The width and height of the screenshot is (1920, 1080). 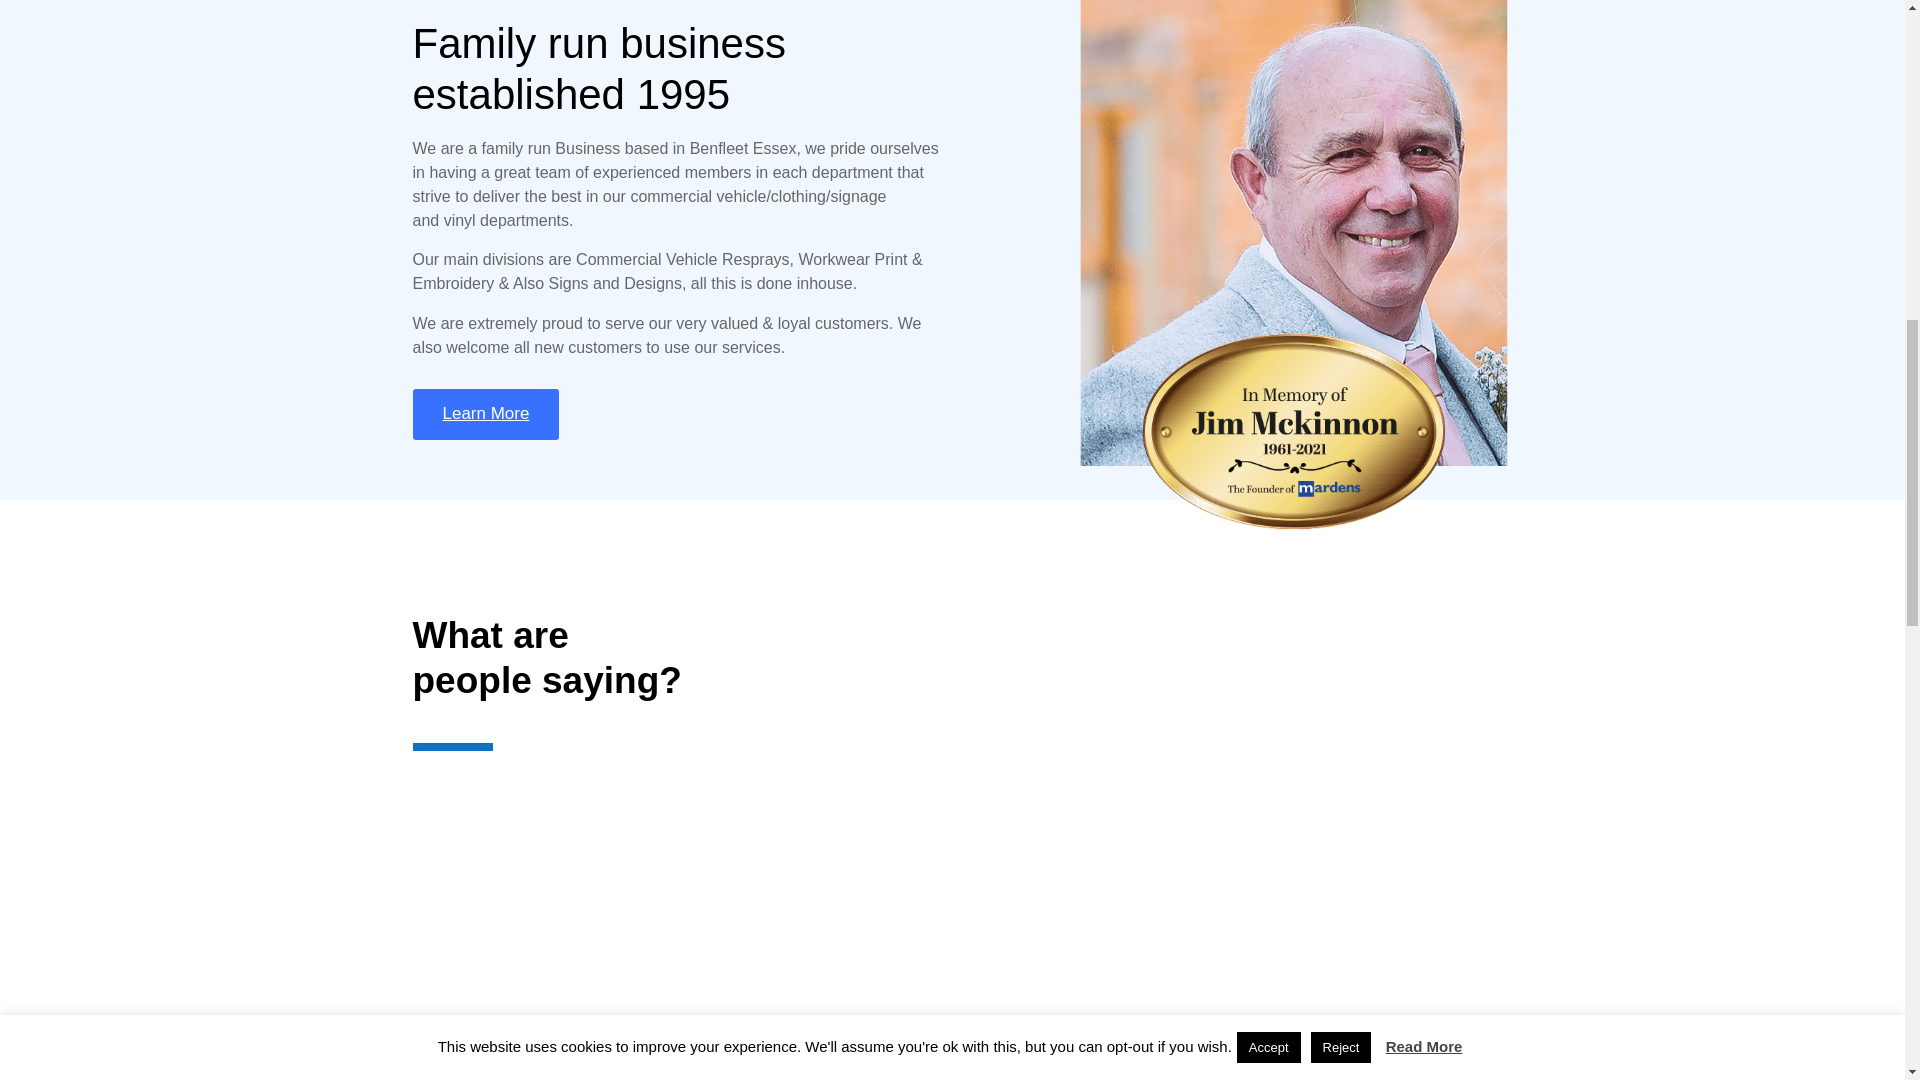 What do you see at coordinates (1246, 212) in the screenshot?
I see `Jim Mckinnon` at bounding box center [1246, 212].